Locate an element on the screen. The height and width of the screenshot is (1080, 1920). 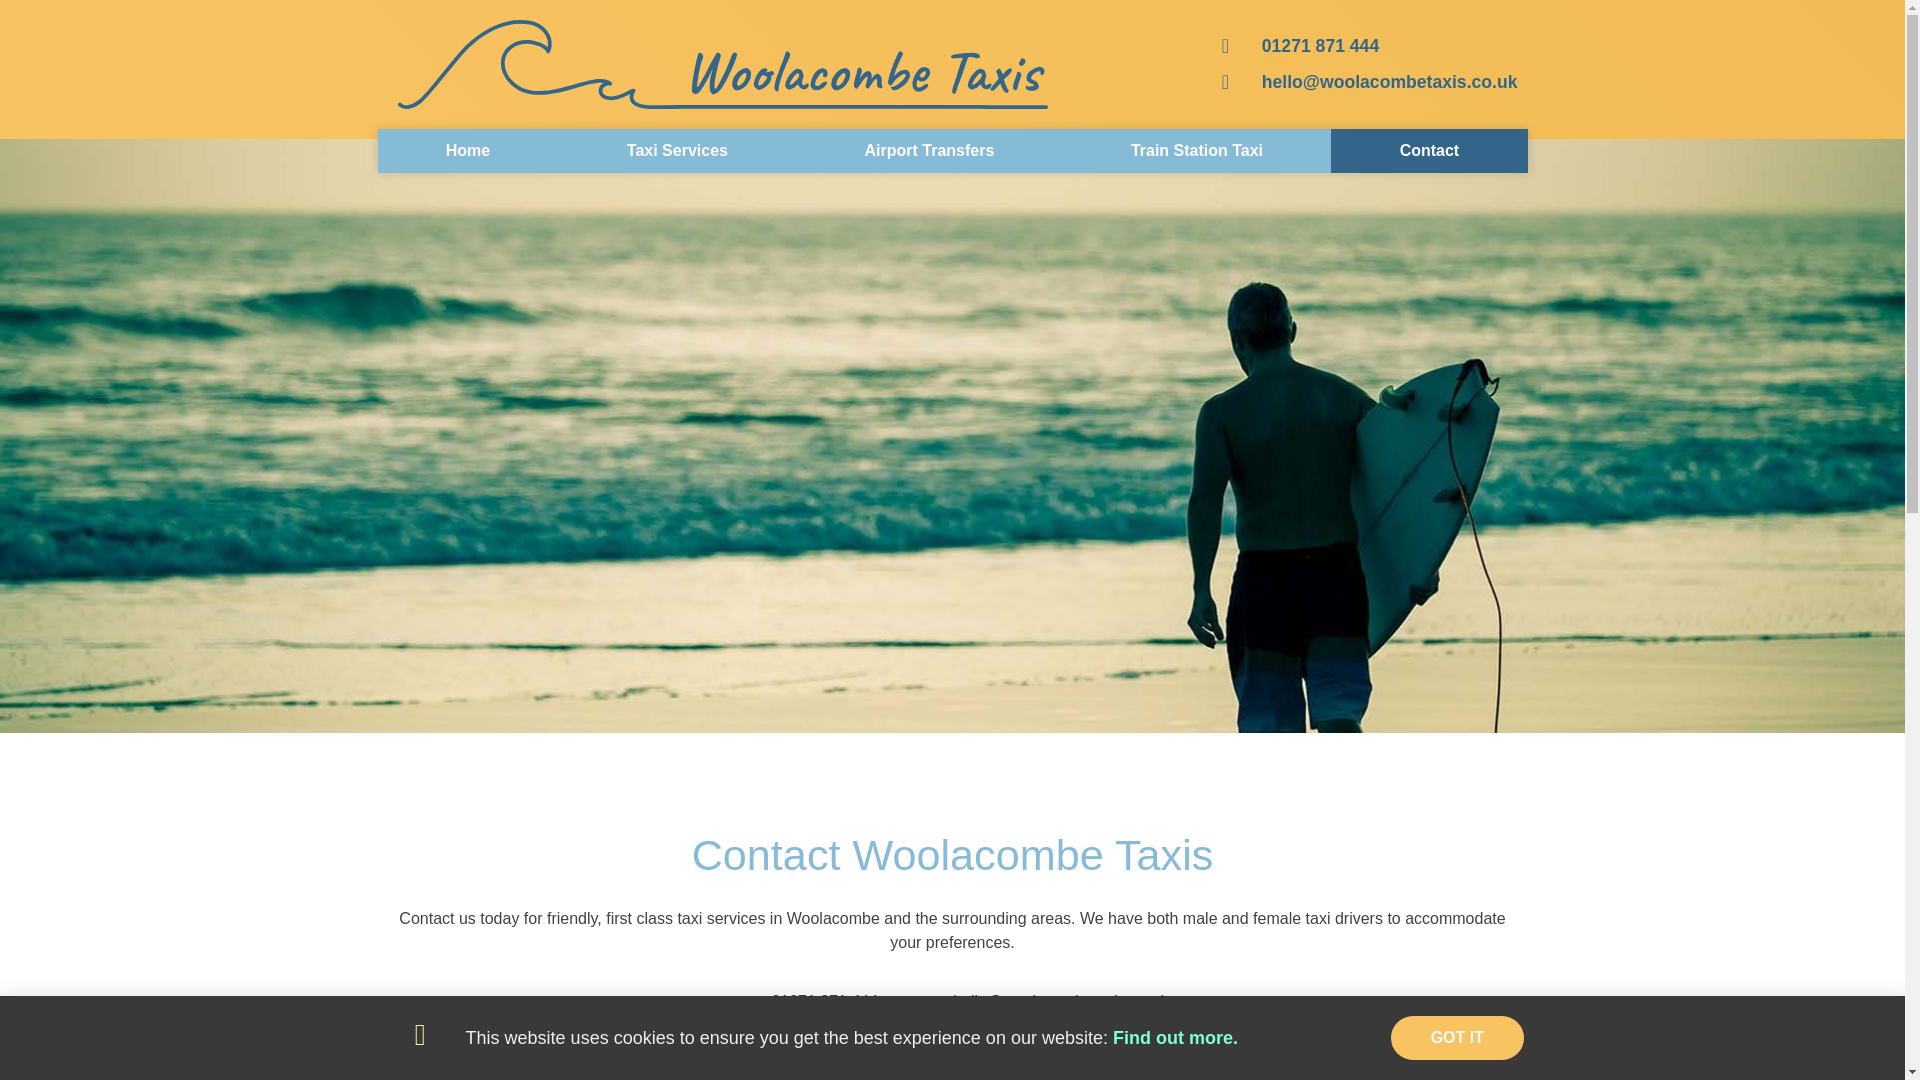
Airport Transfers is located at coordinates (928, 150).